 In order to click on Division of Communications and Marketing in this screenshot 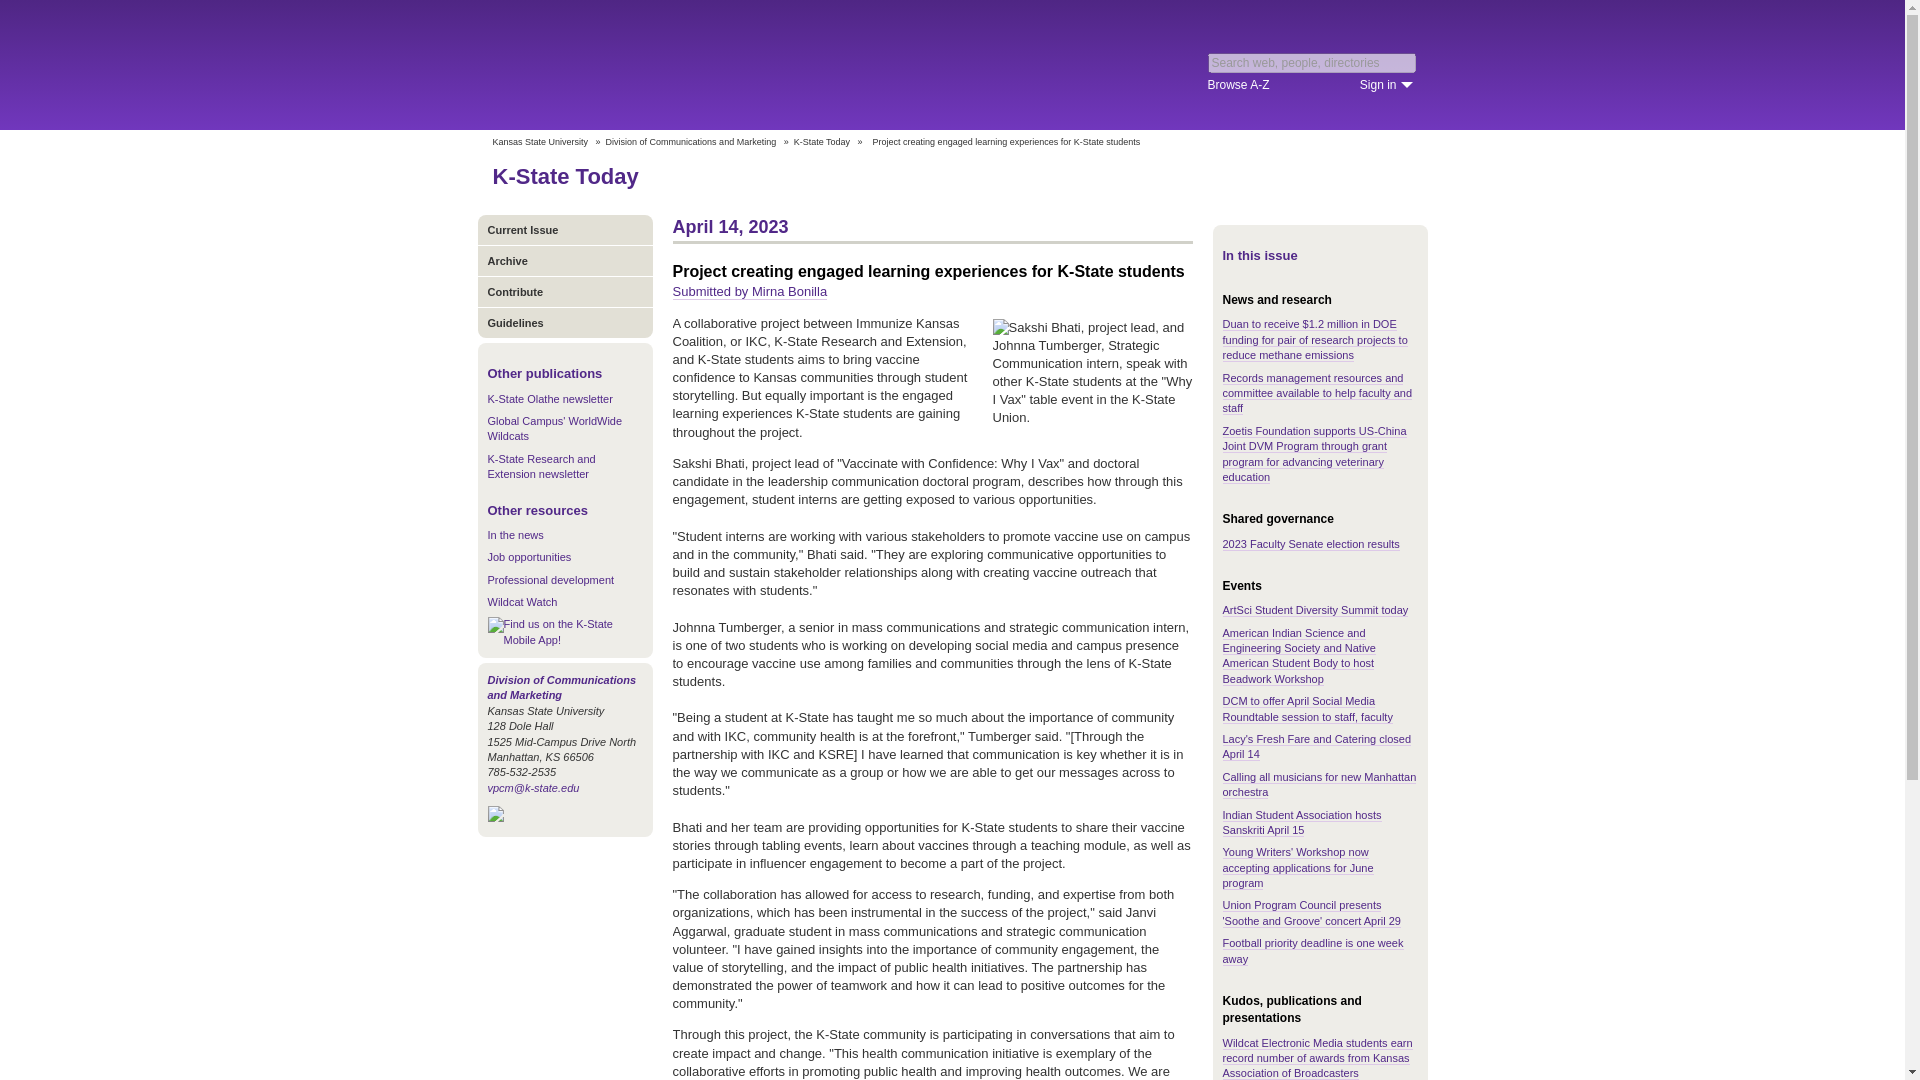, I will do `click(692, 142)`.